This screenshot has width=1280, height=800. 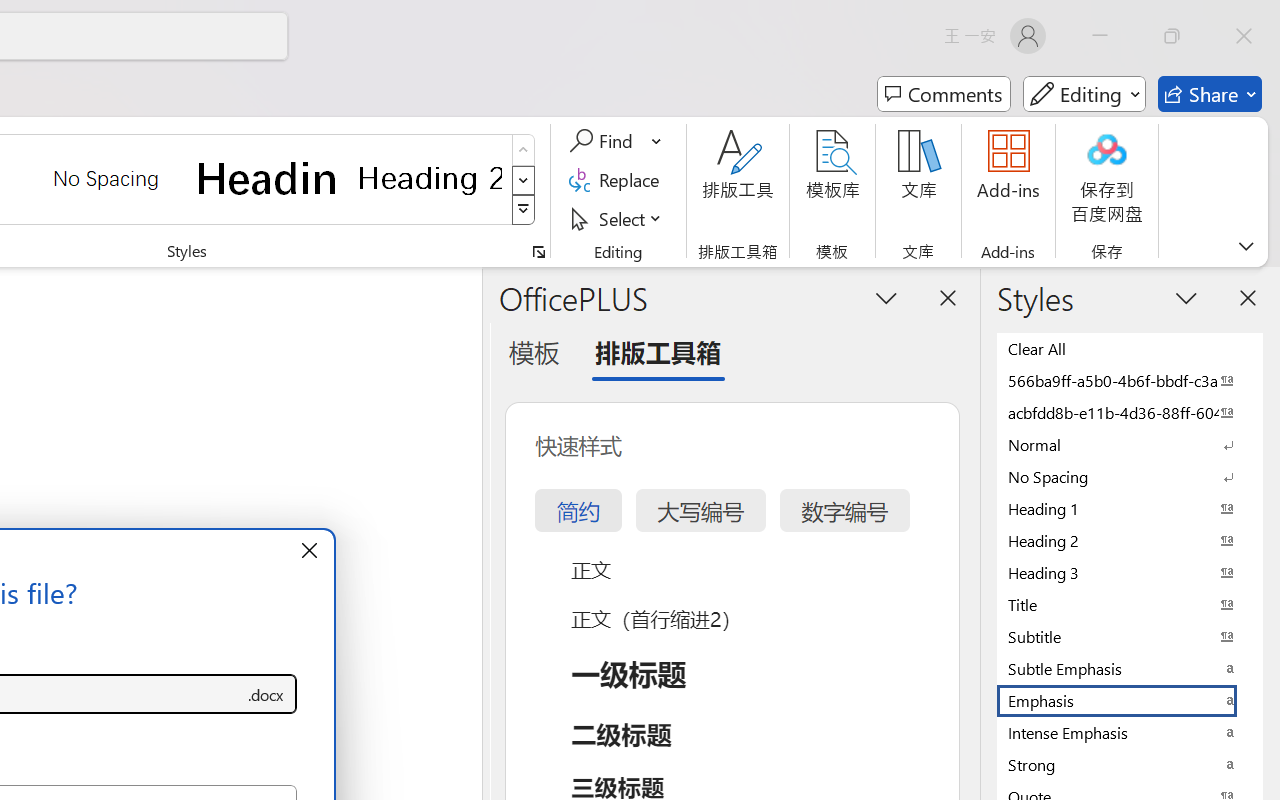 I want to click on Share, so click(x=1210, y=94).